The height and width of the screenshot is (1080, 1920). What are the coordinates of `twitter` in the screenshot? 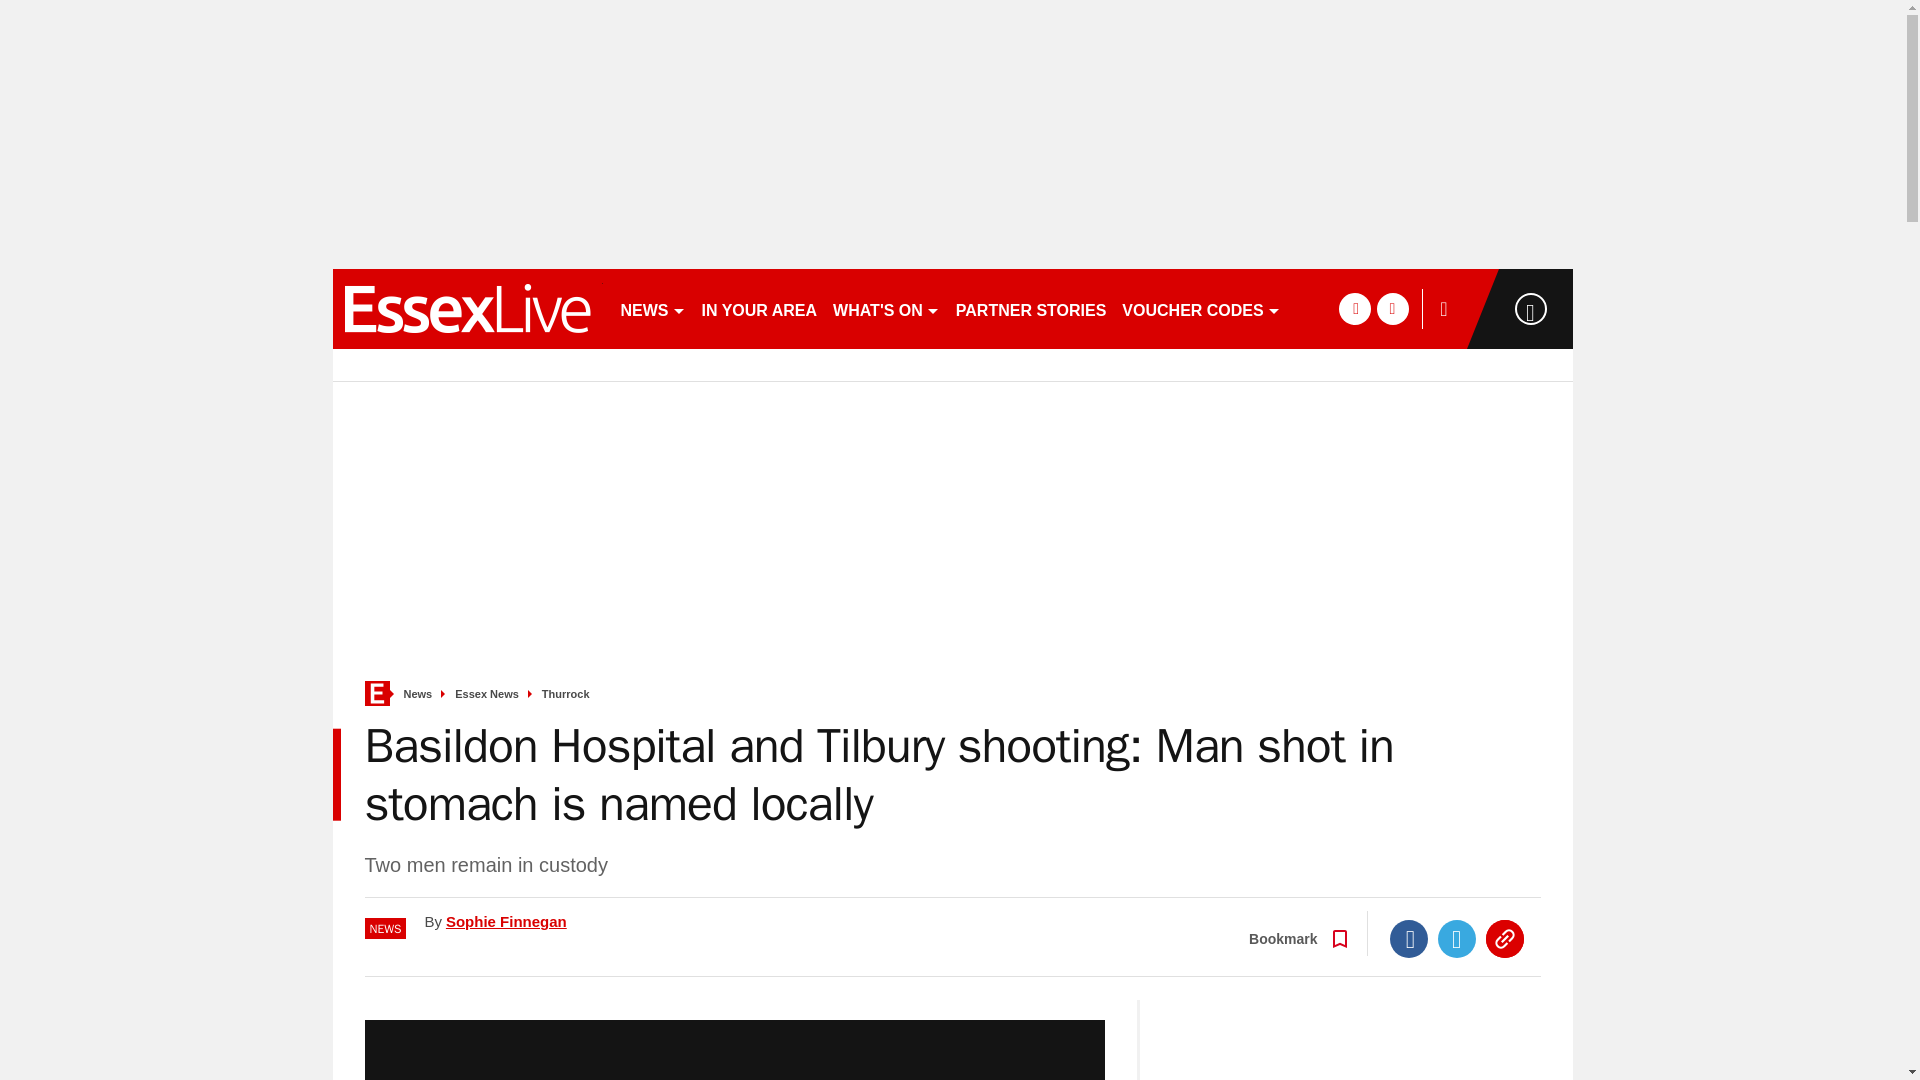 It's located at (1392, 308).